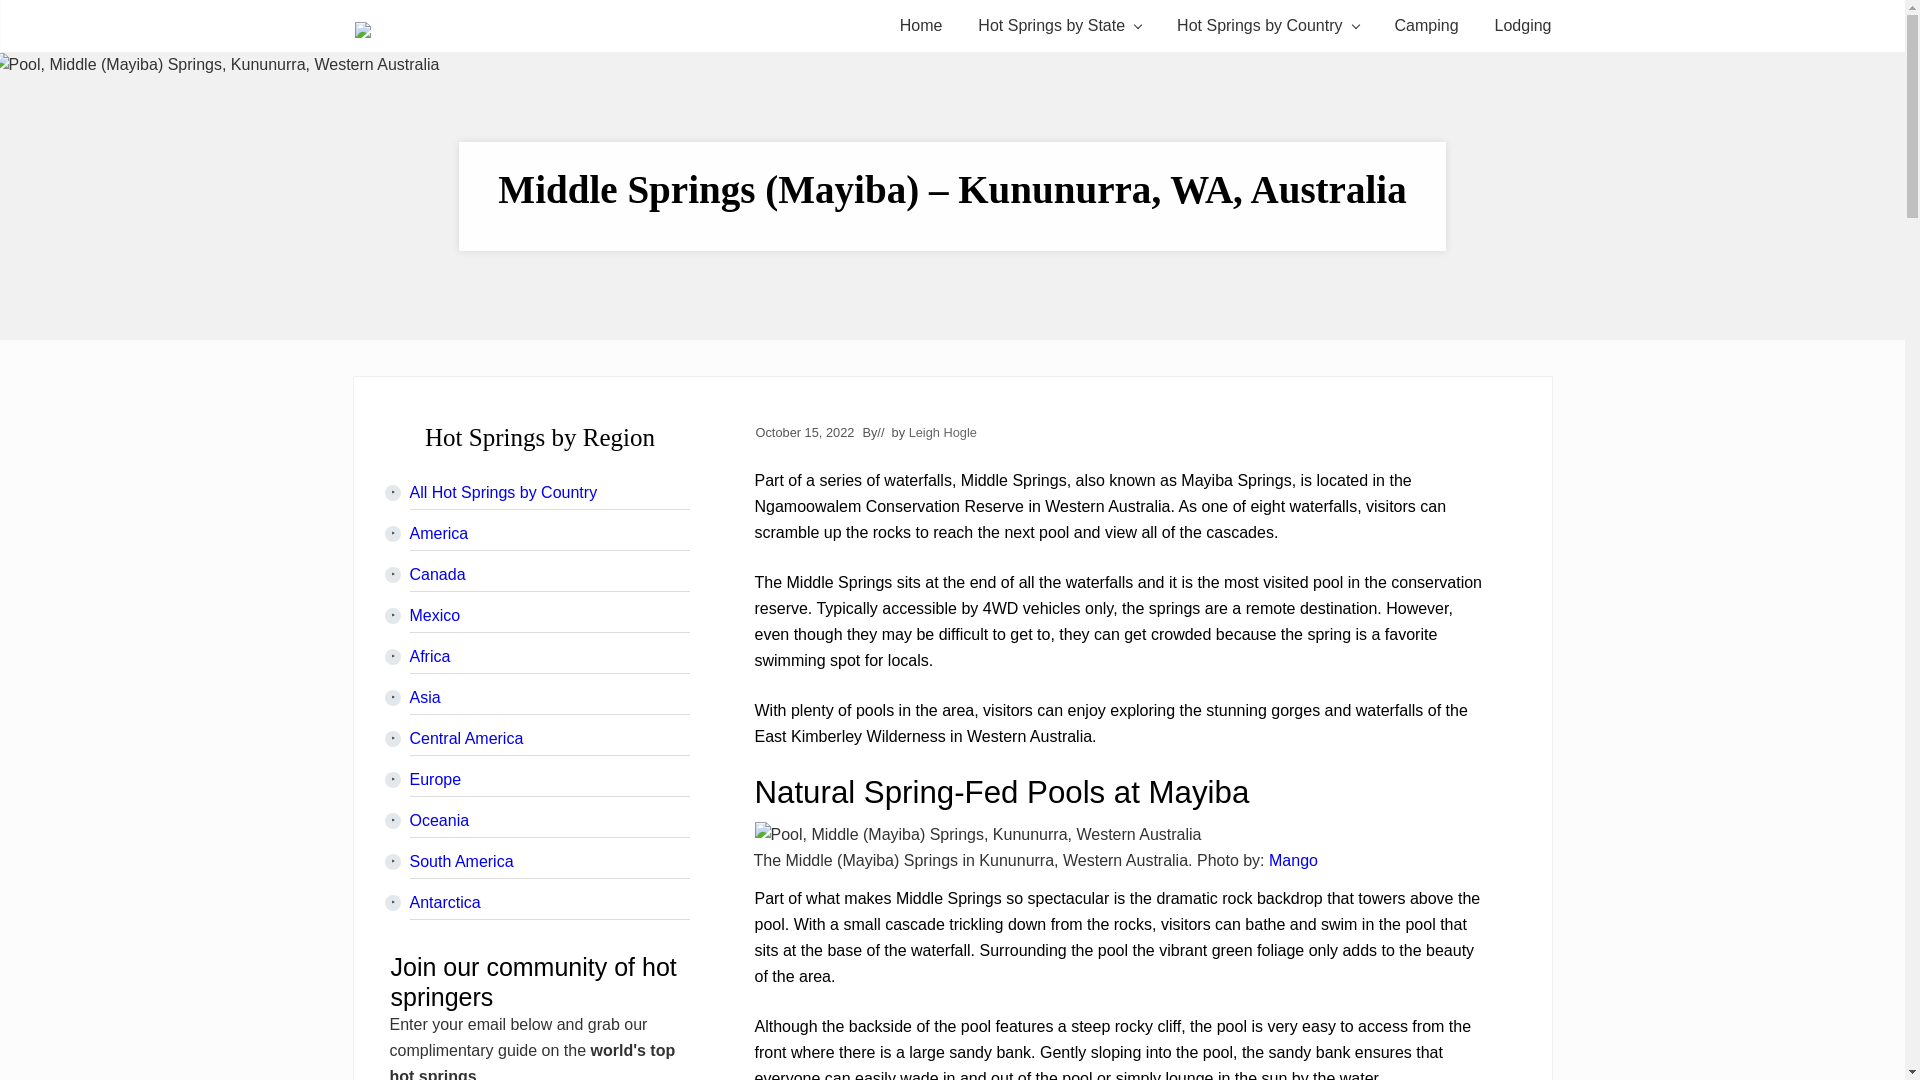 The width and height of the screenshot is (1920, 1080). Describe the element at coordinates (920, 25) in the screenshot. I see `Home` at that location.